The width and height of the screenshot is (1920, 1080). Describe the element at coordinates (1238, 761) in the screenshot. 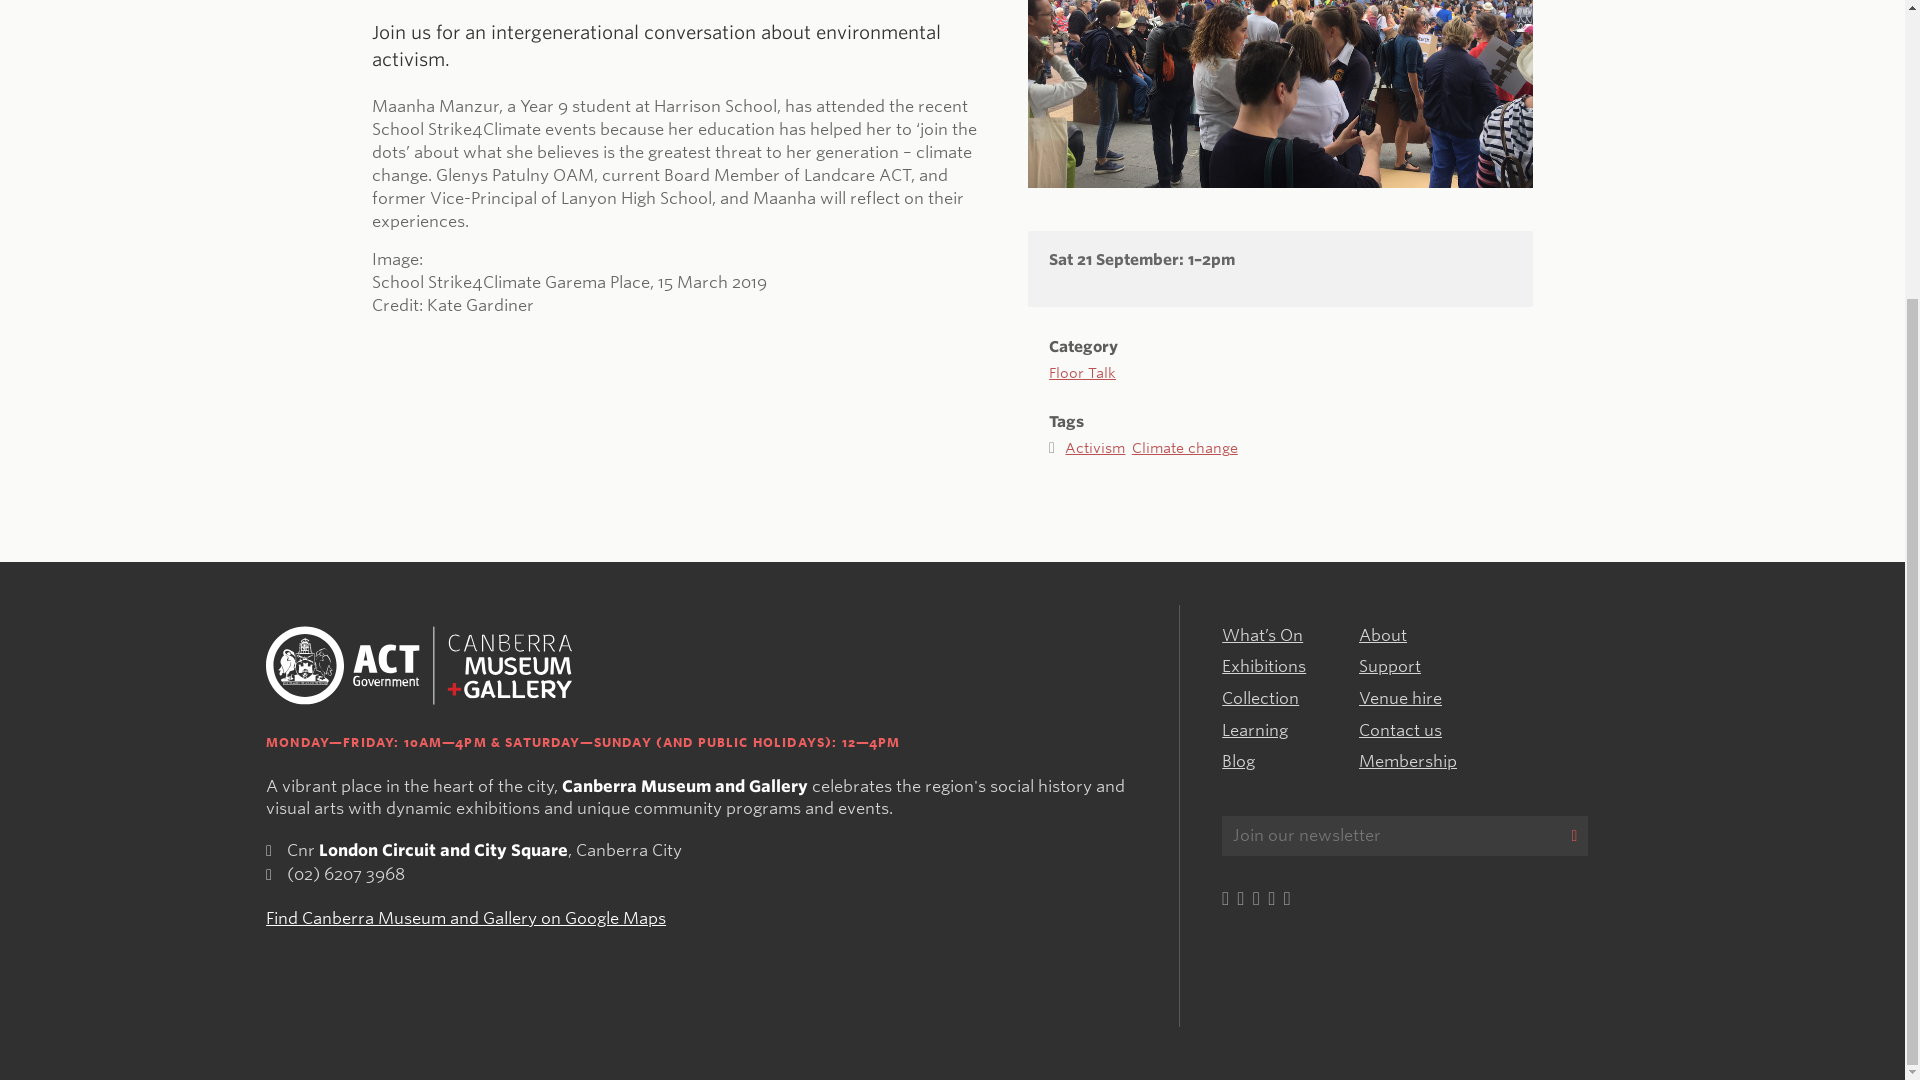

I see `Blog` at that location.